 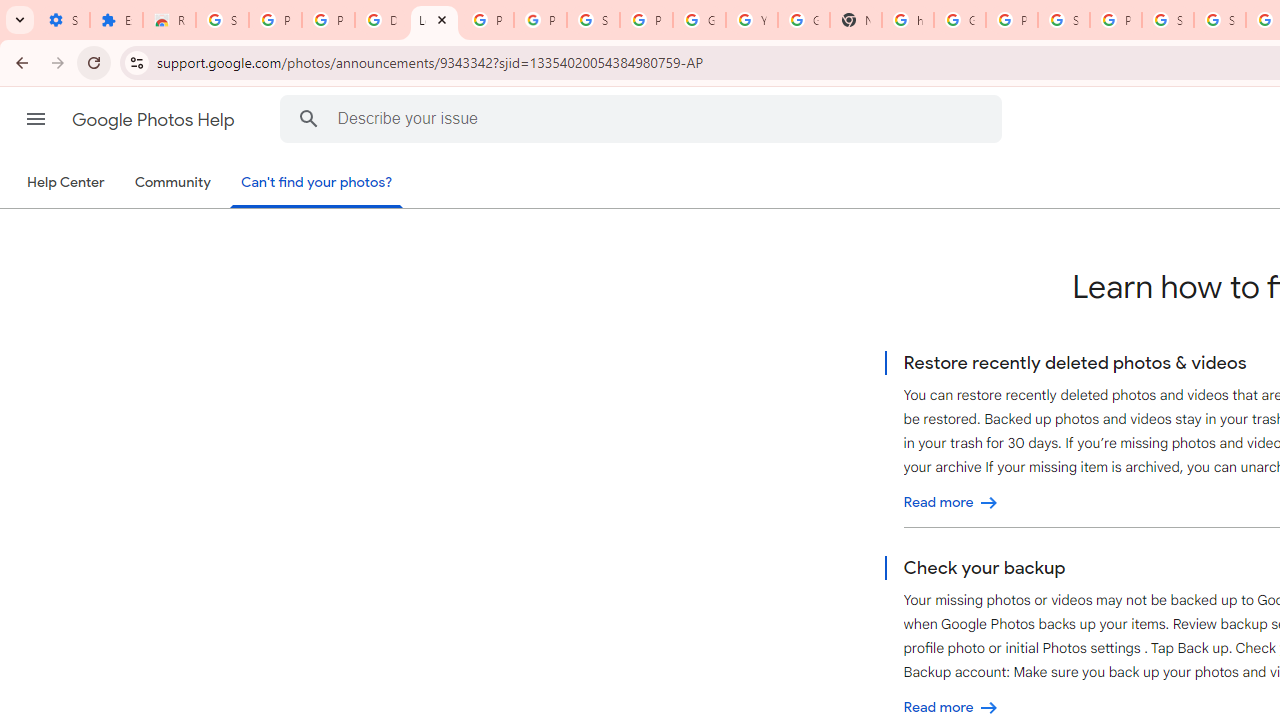 I want to click on Describe your issue, so click(x=644, y=118).